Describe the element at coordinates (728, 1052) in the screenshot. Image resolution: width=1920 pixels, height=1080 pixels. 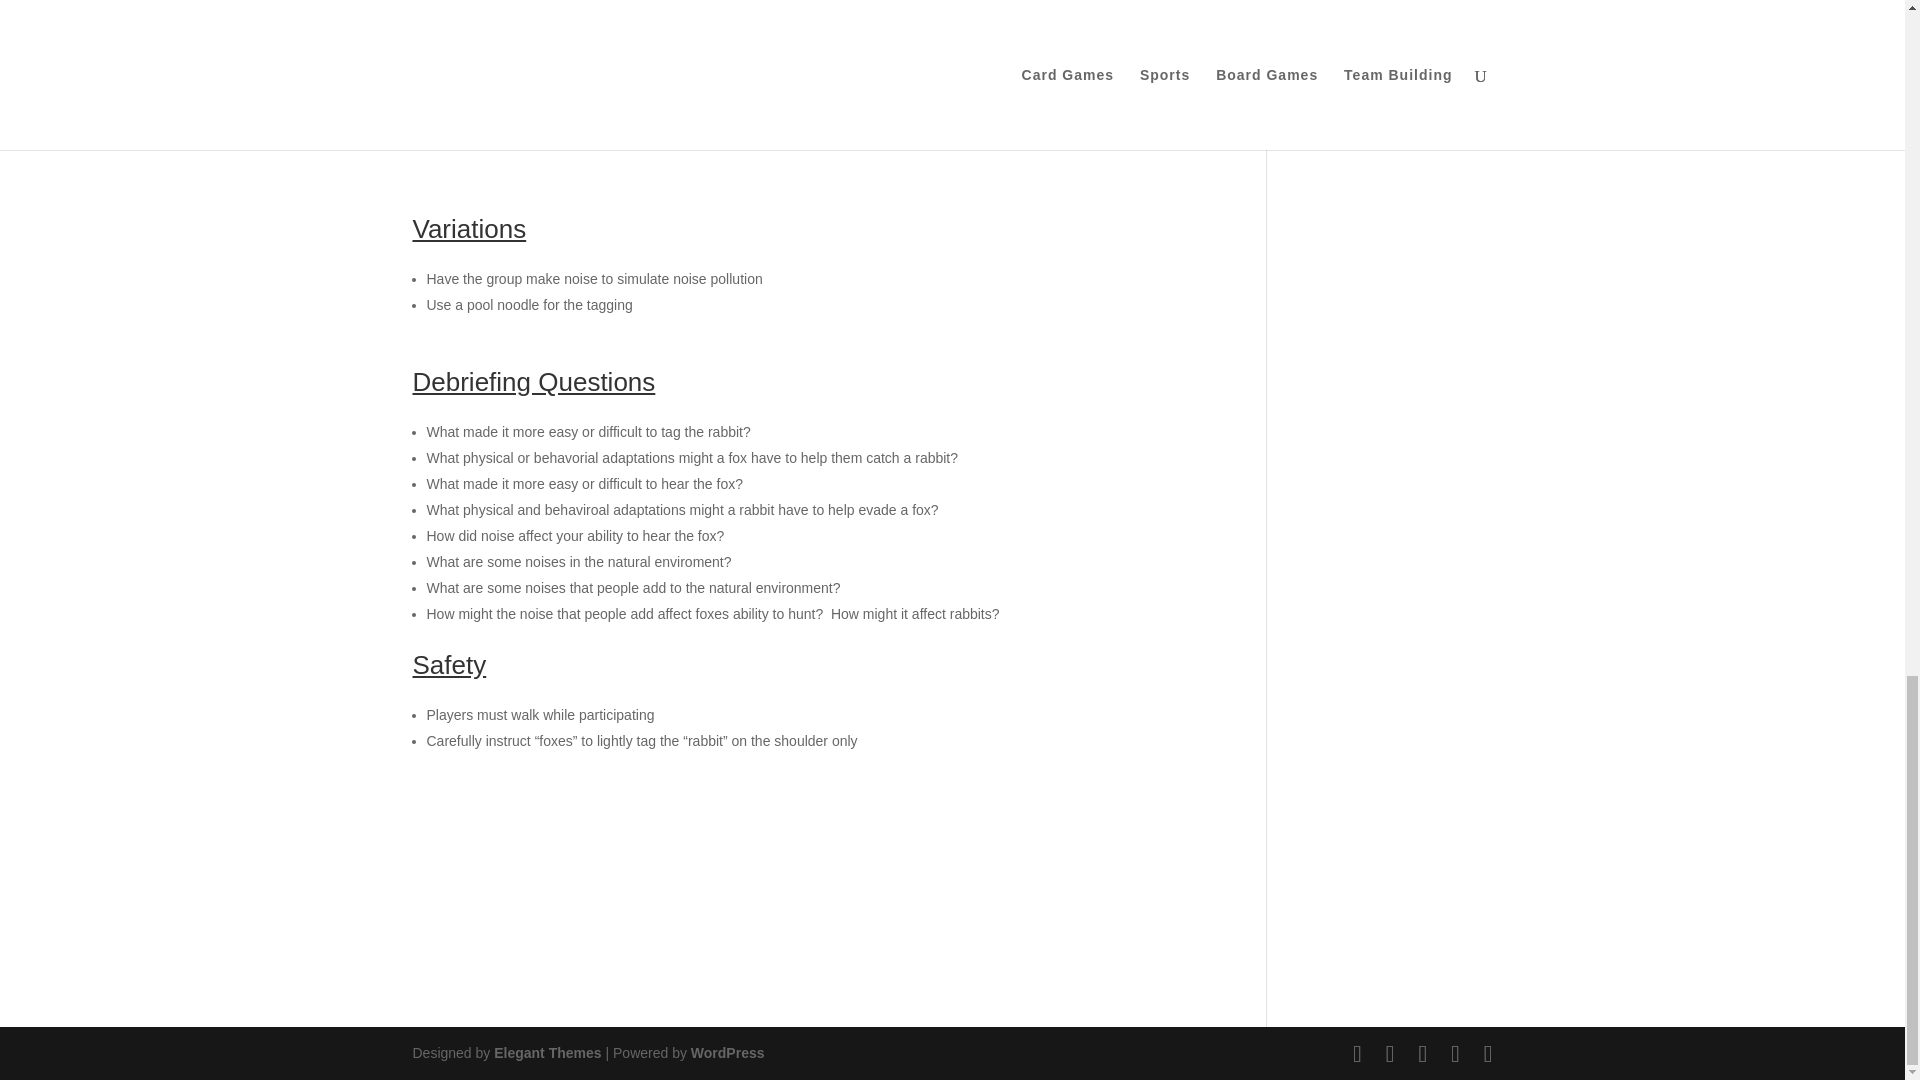
I see `WordPress` at that location.